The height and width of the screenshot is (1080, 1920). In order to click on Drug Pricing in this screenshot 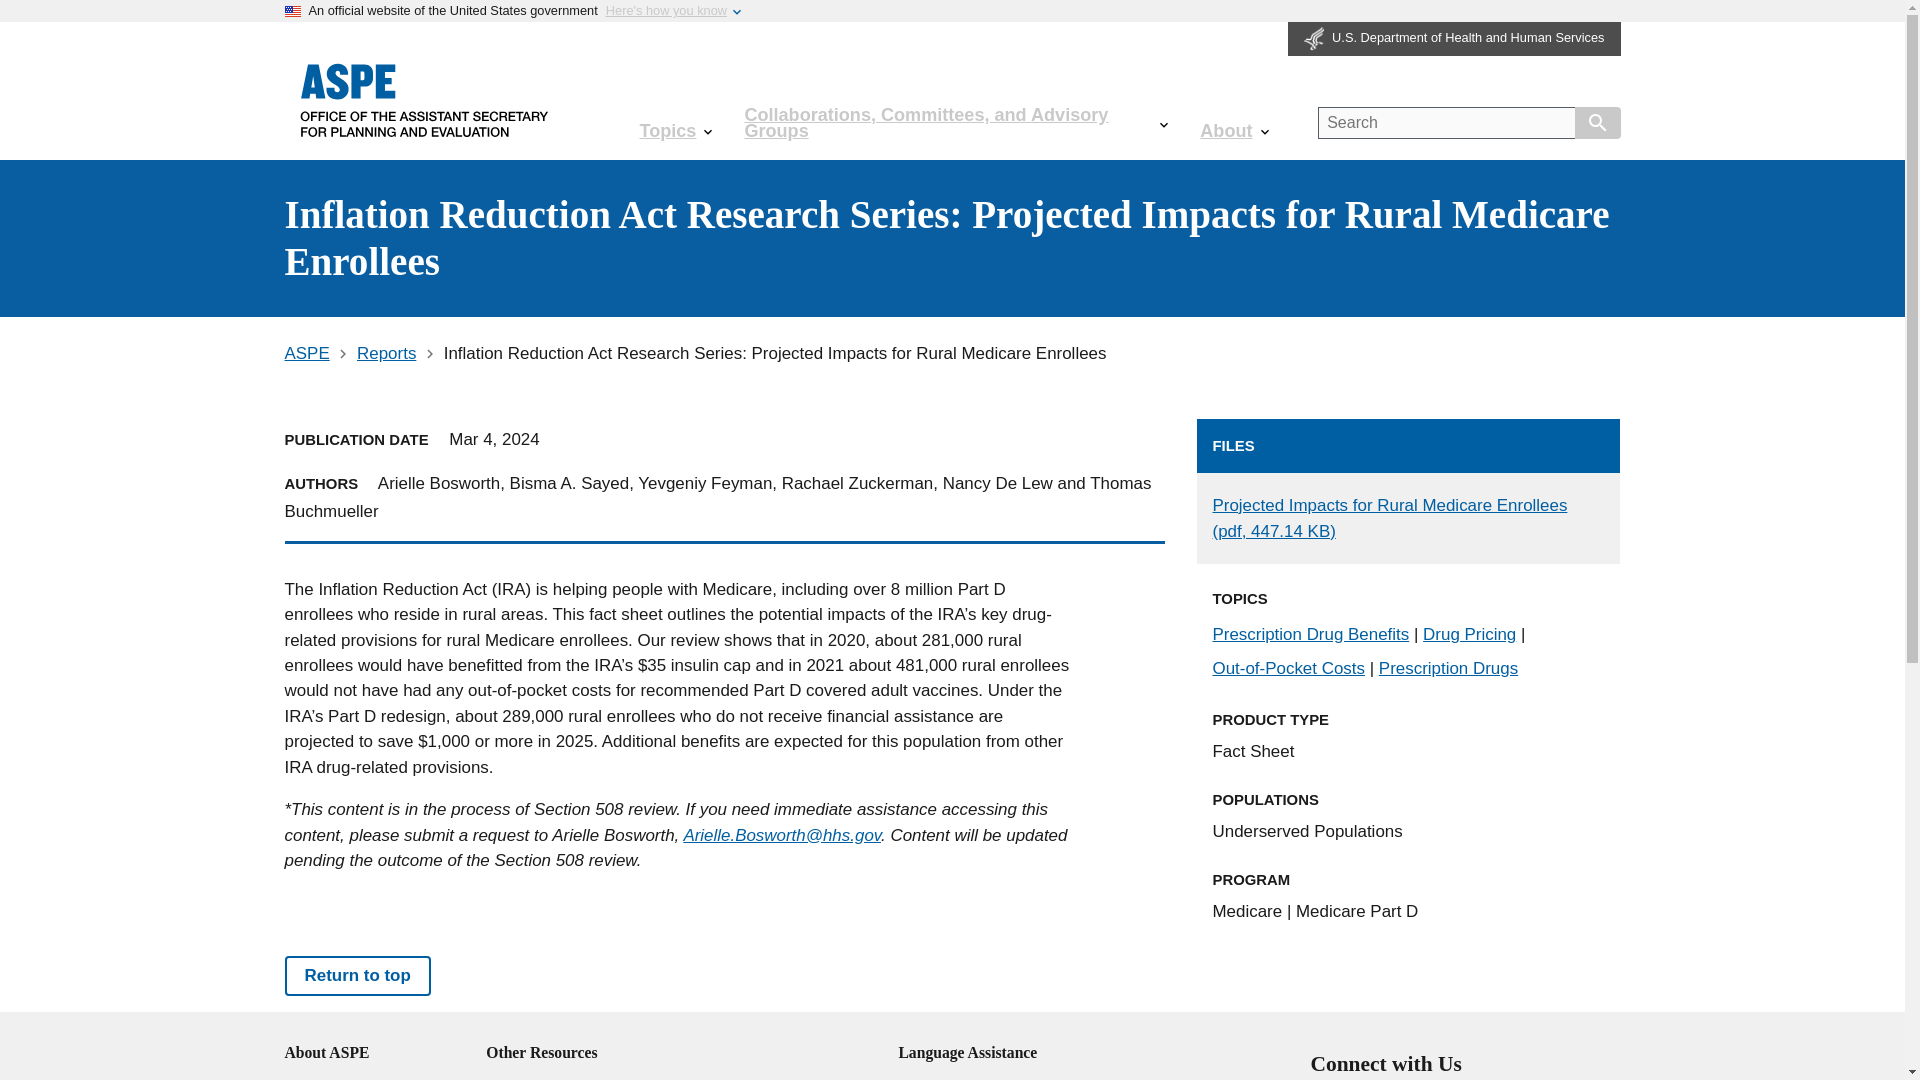, I will do `click(1469, 634)`.